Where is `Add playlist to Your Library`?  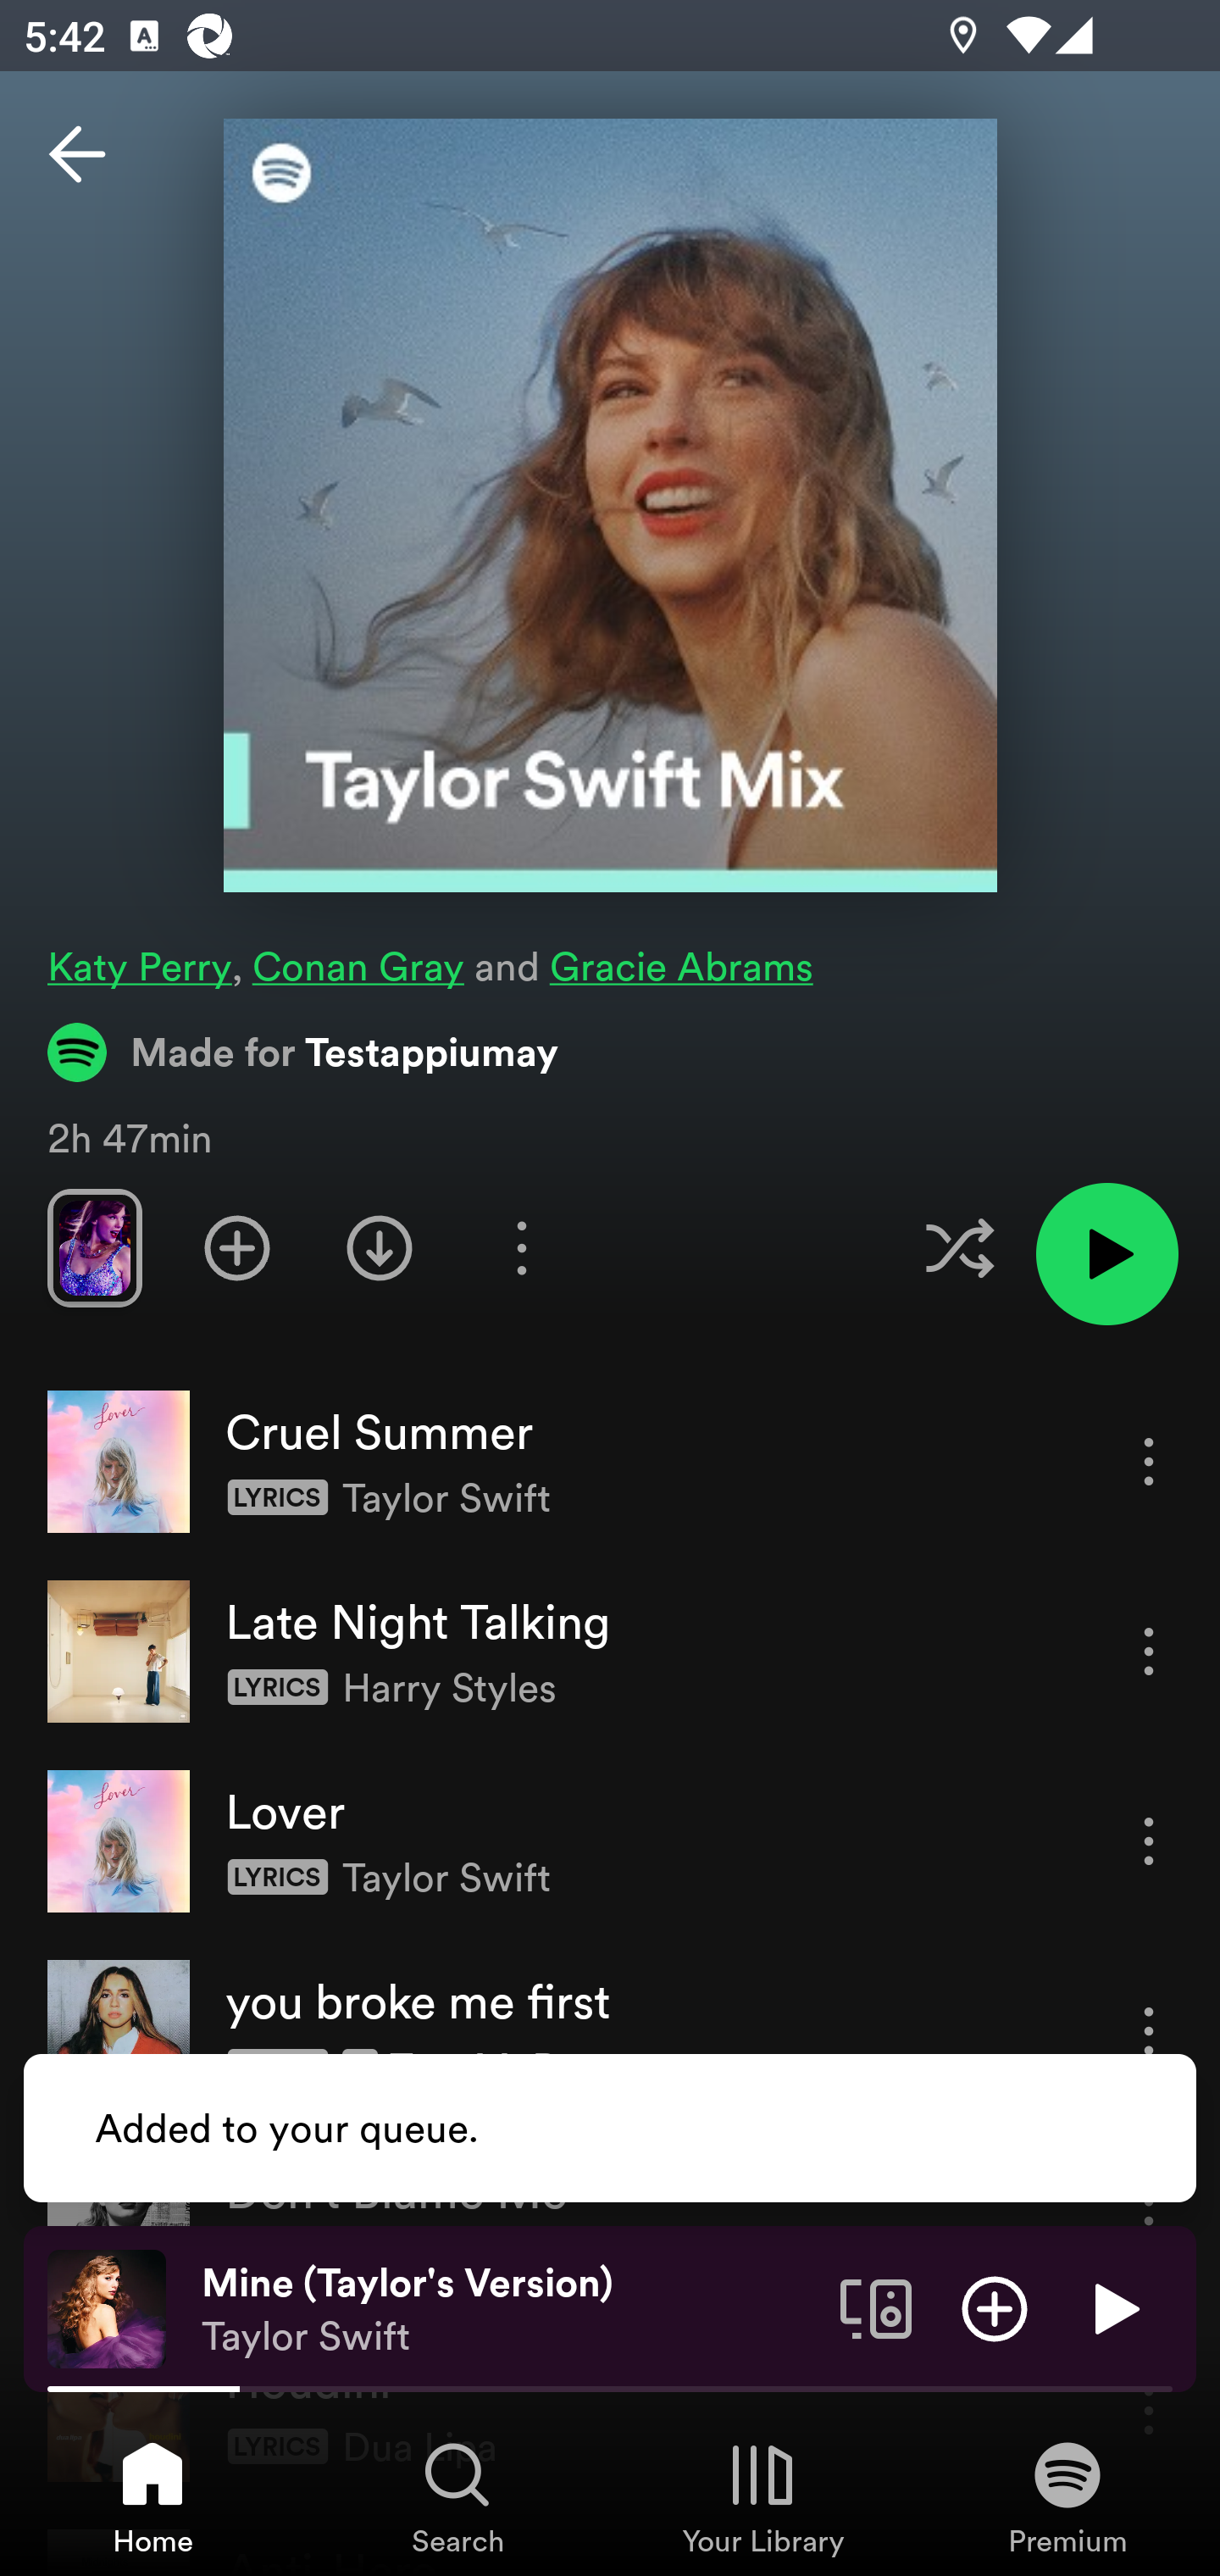 Add playlist to Your Library is located at coordinates (237, 1247).